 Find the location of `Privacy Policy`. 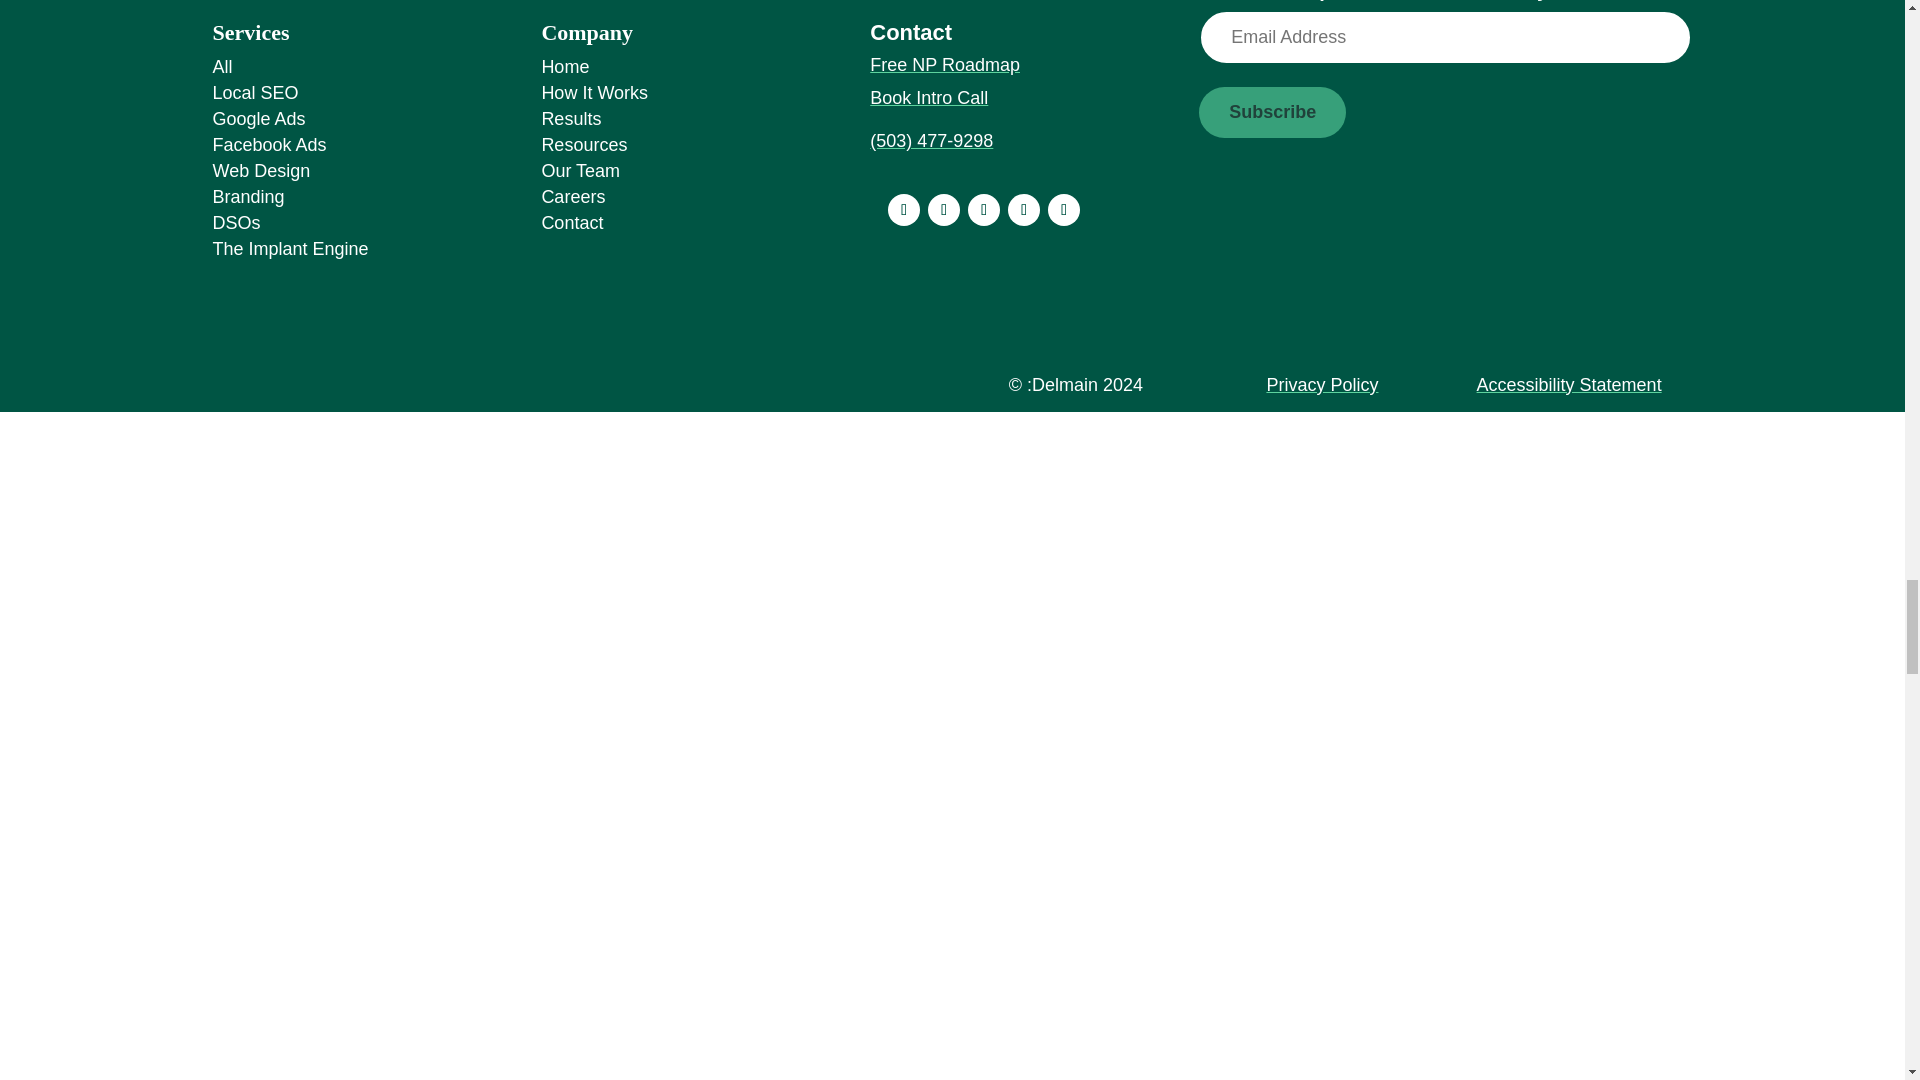

Privacy Policy is located at coordinates (1322, 384).